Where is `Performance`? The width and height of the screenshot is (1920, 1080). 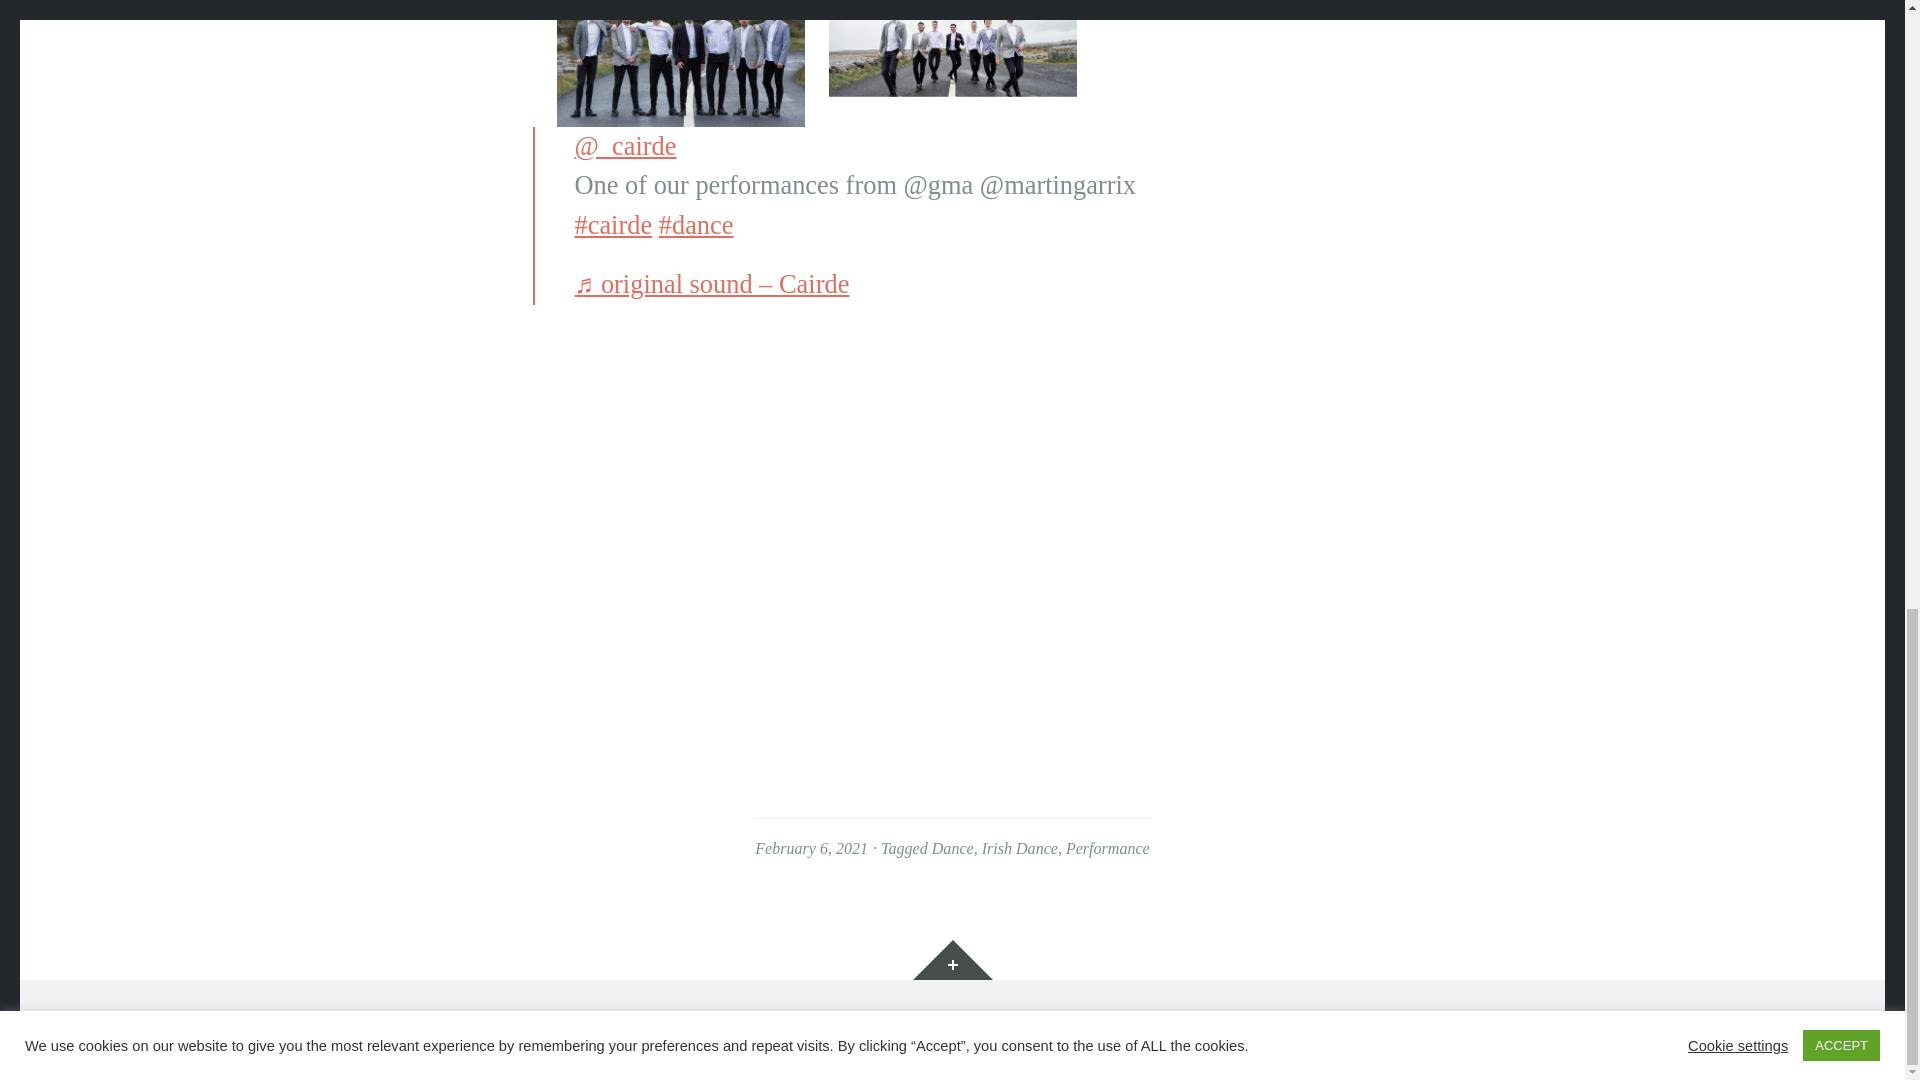
Performance is located at coordinates (1108, 848).